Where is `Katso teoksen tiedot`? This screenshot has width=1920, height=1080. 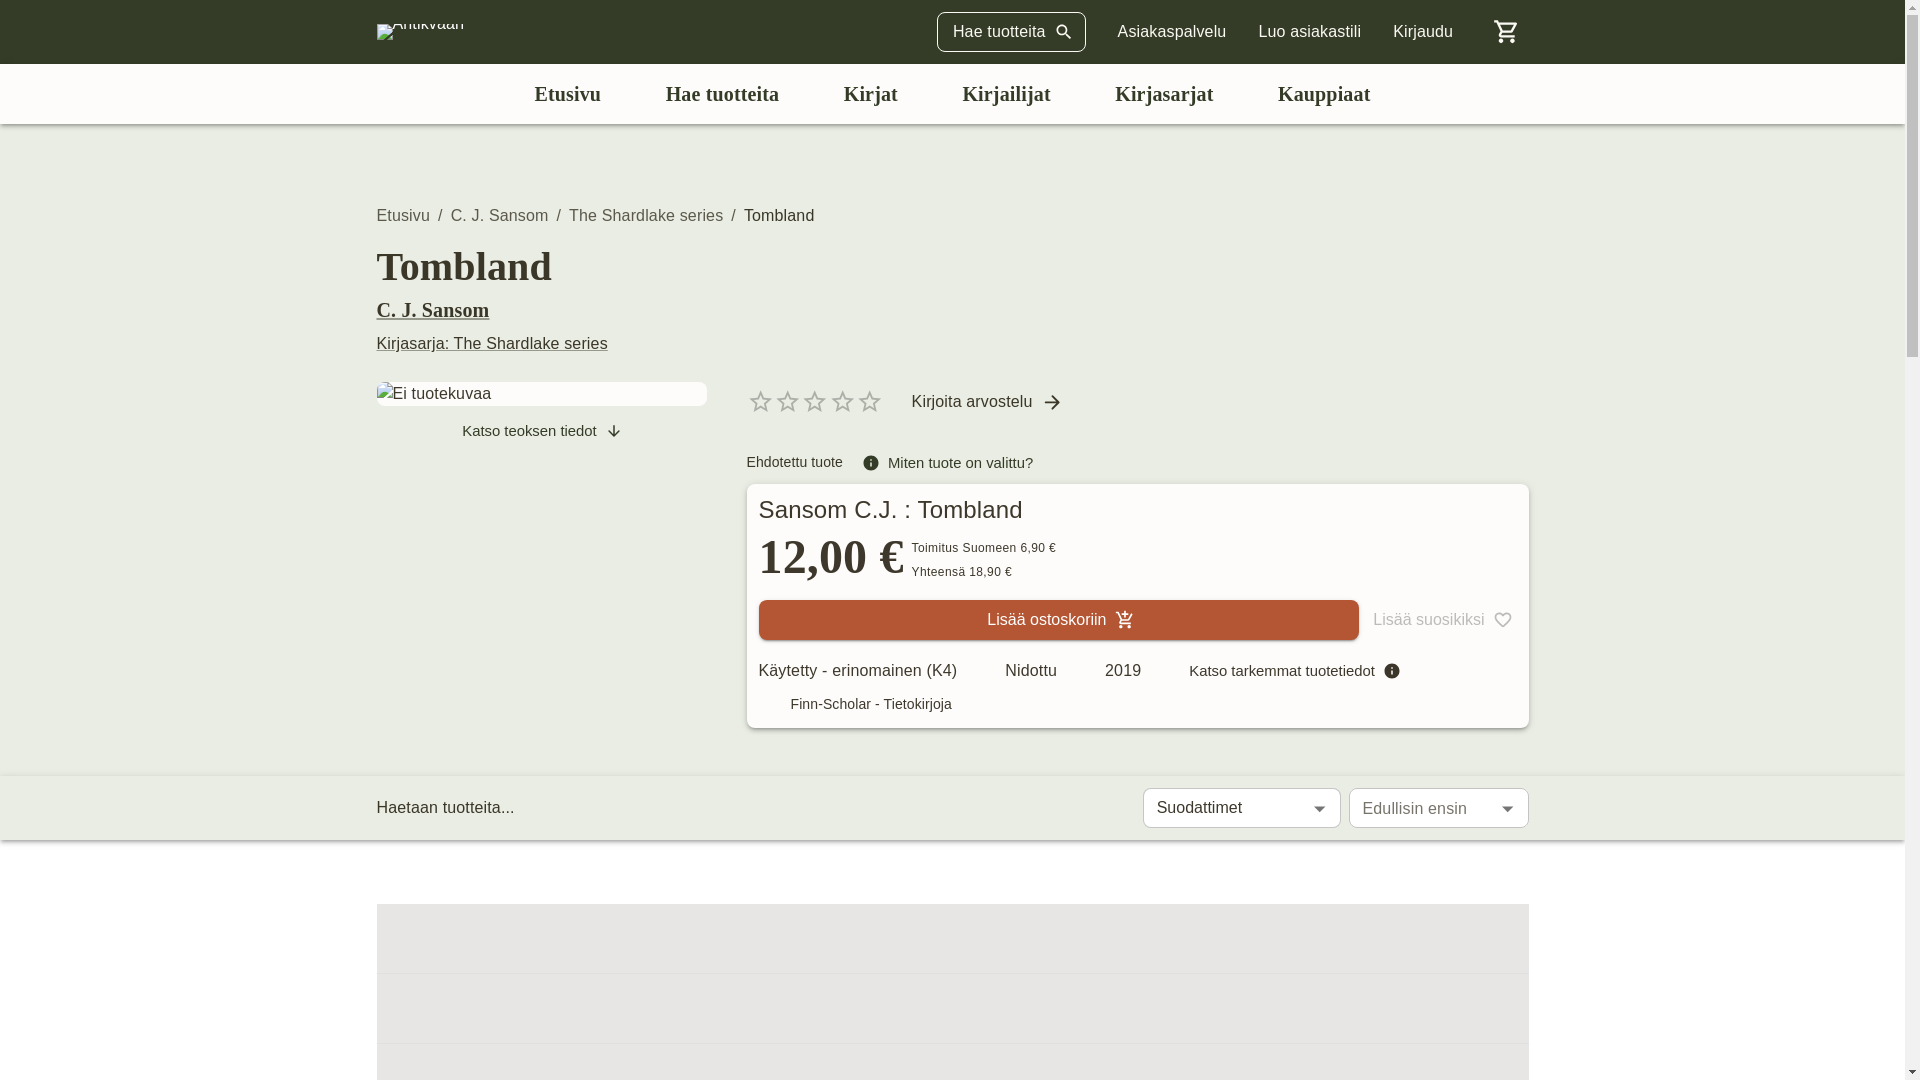
Katso teoksen tiedot is located at coordinates (541, 430).